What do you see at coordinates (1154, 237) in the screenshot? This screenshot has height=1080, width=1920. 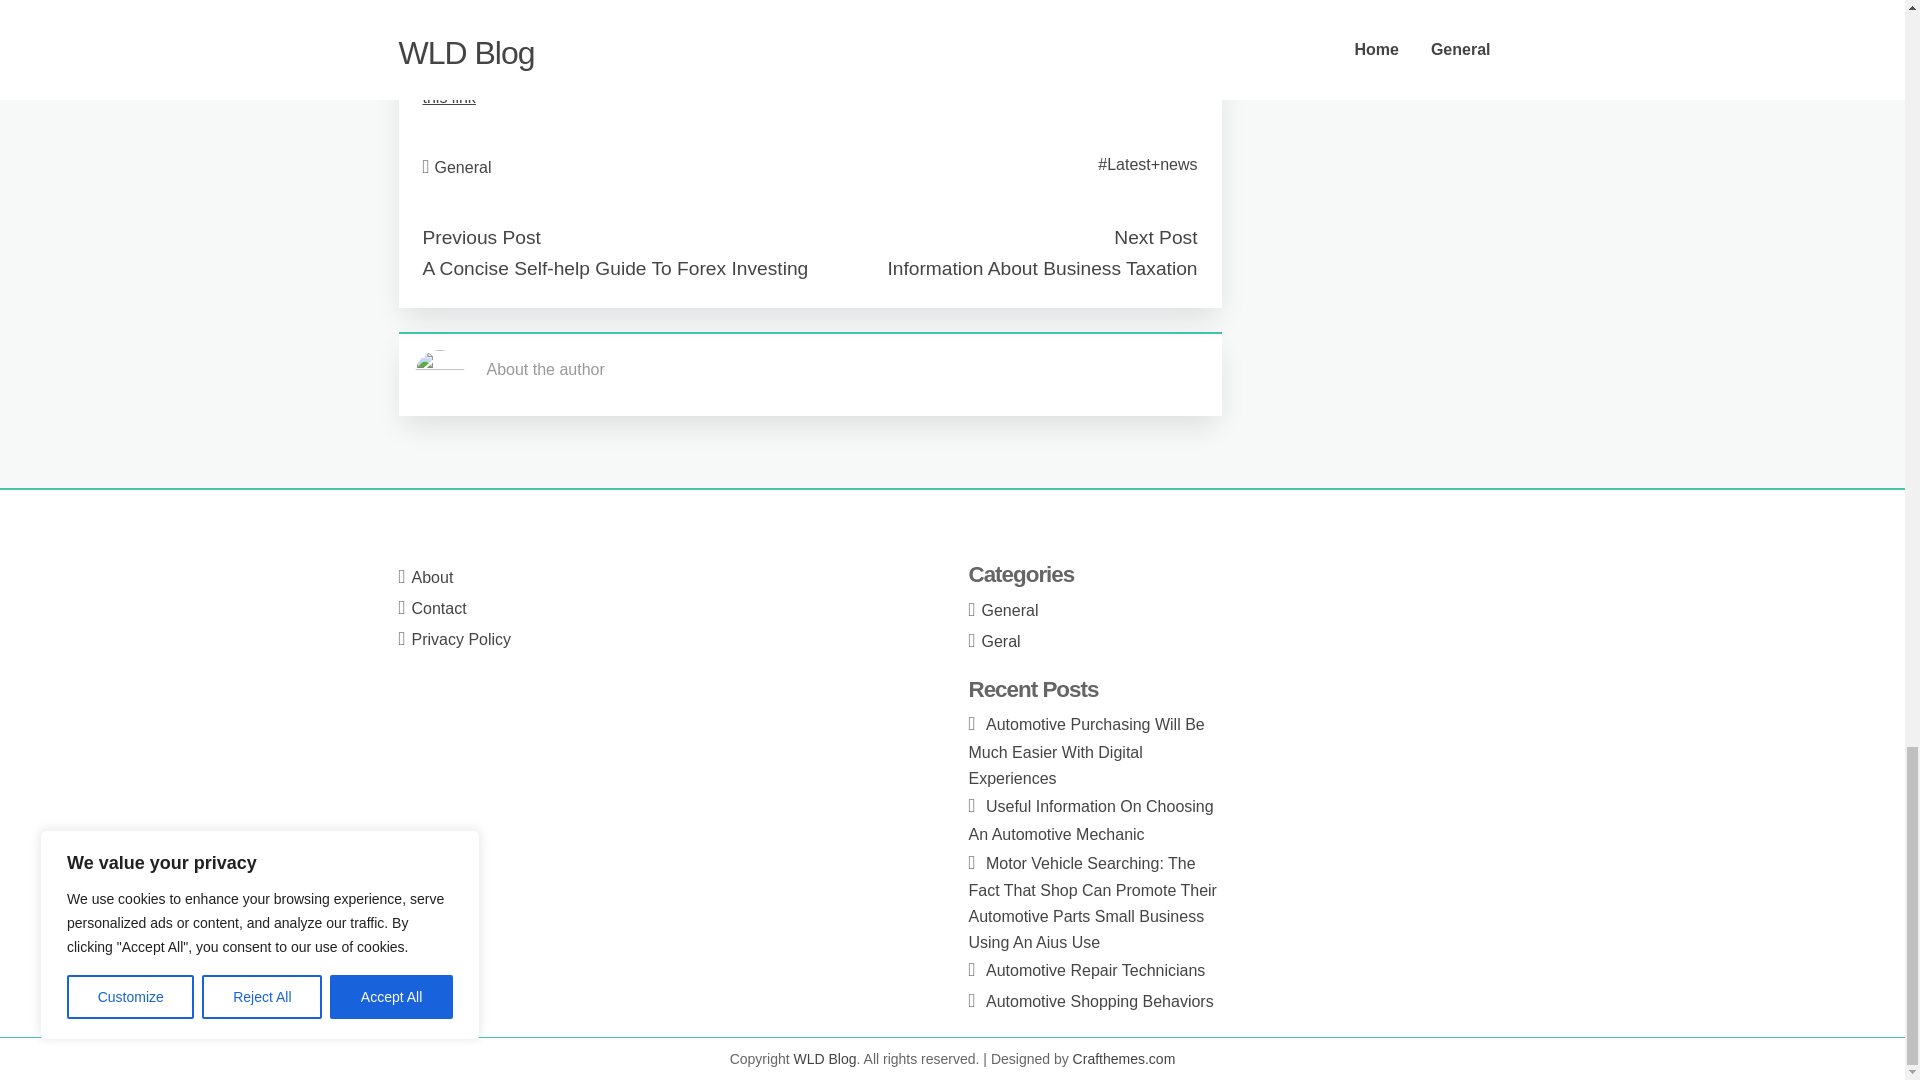 I see `Next Post` at bounding box center [1154, 237].